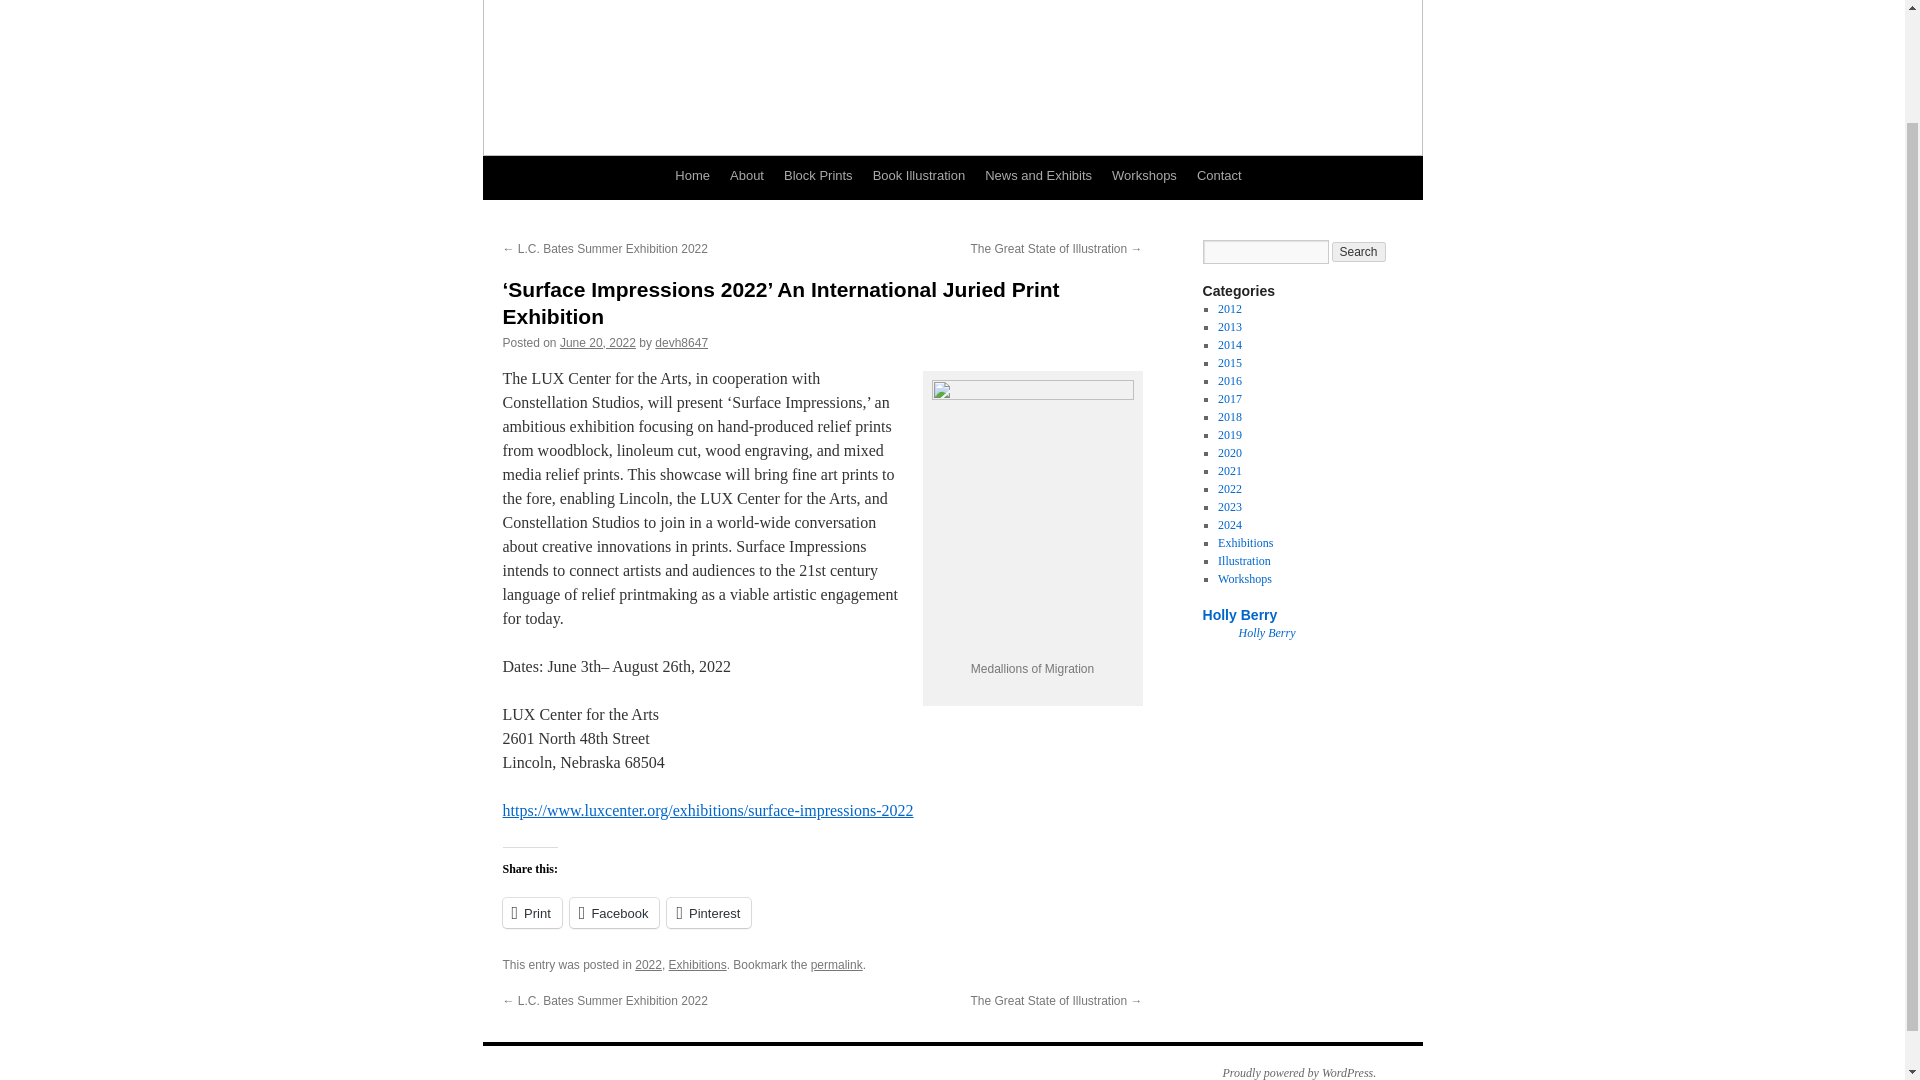 Image resolution: width=1920 pixels, height=1080 pixels. What do you see at coordinates (918, 176) in the screenshot?
I see `Book Illustration` at bounding box center [918, 176].